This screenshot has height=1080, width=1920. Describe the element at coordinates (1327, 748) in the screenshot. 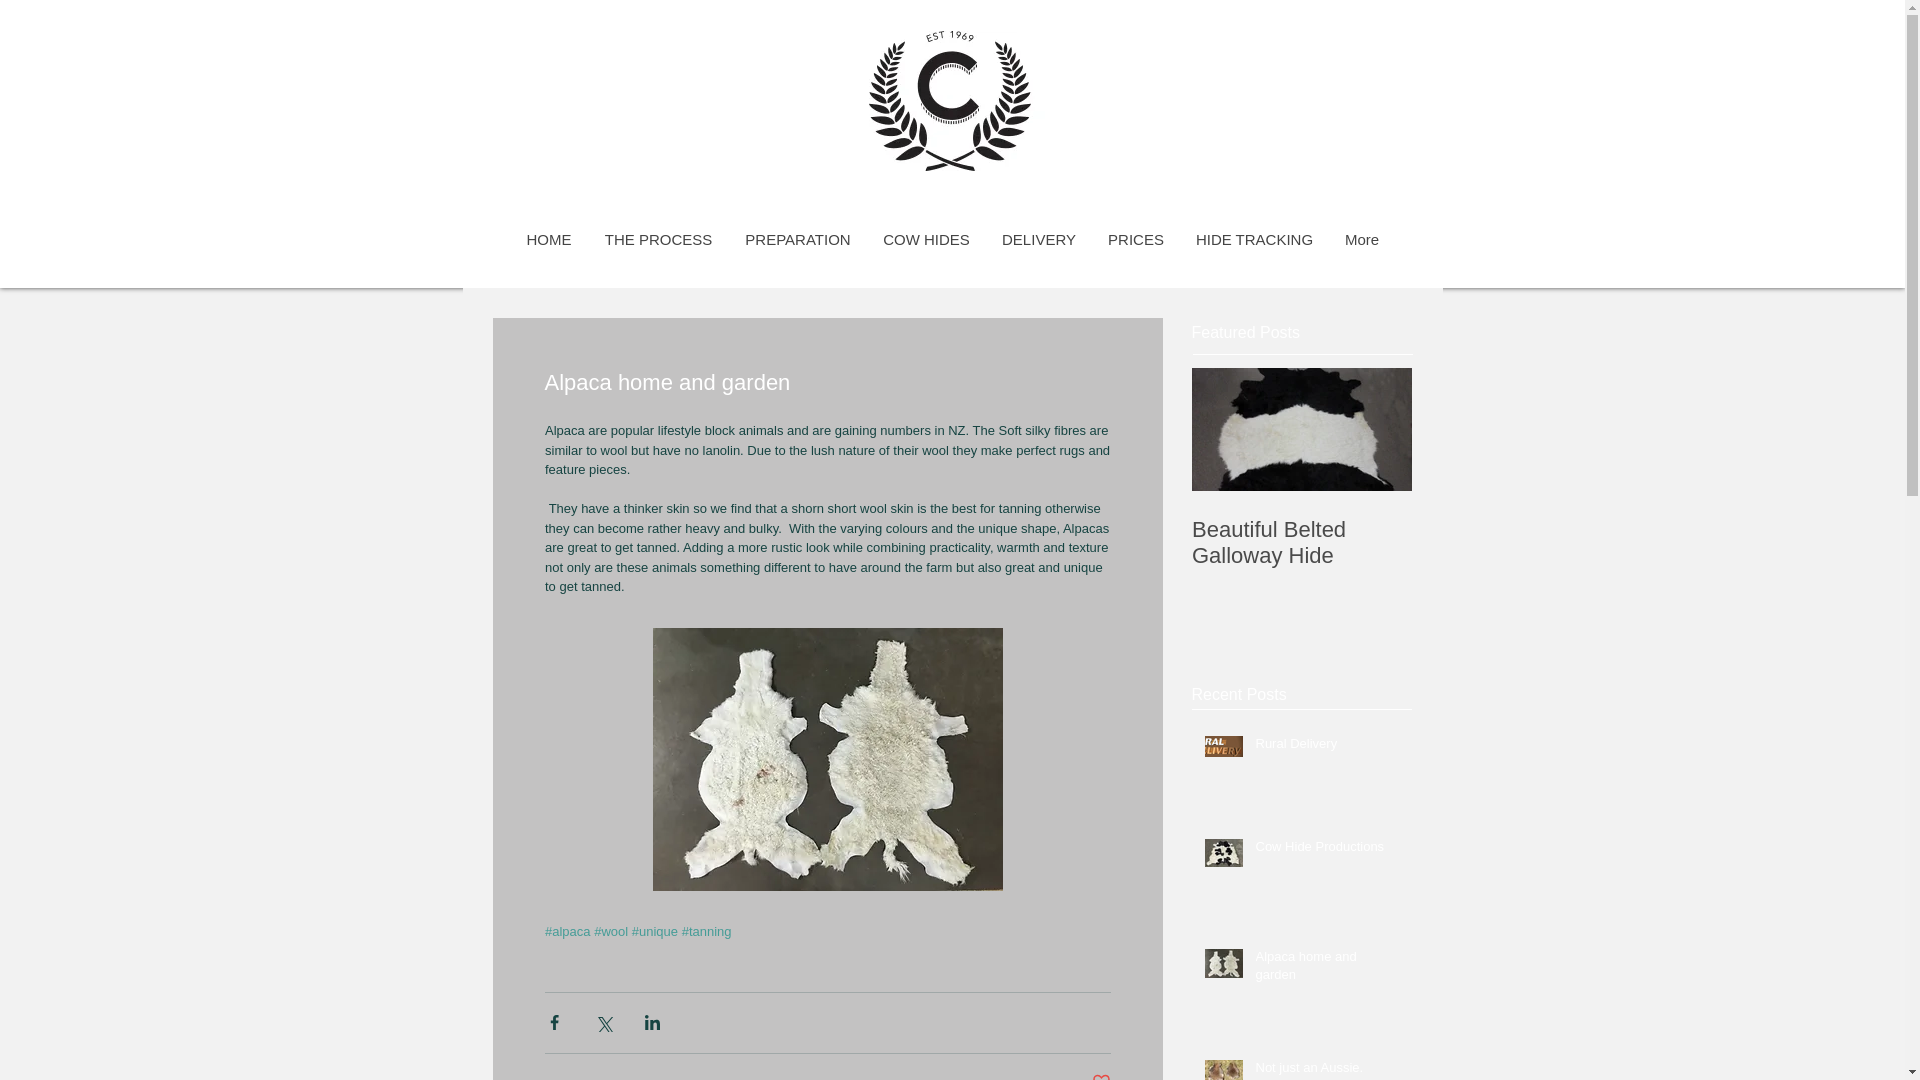

I see `Rural Delivery` at that location.